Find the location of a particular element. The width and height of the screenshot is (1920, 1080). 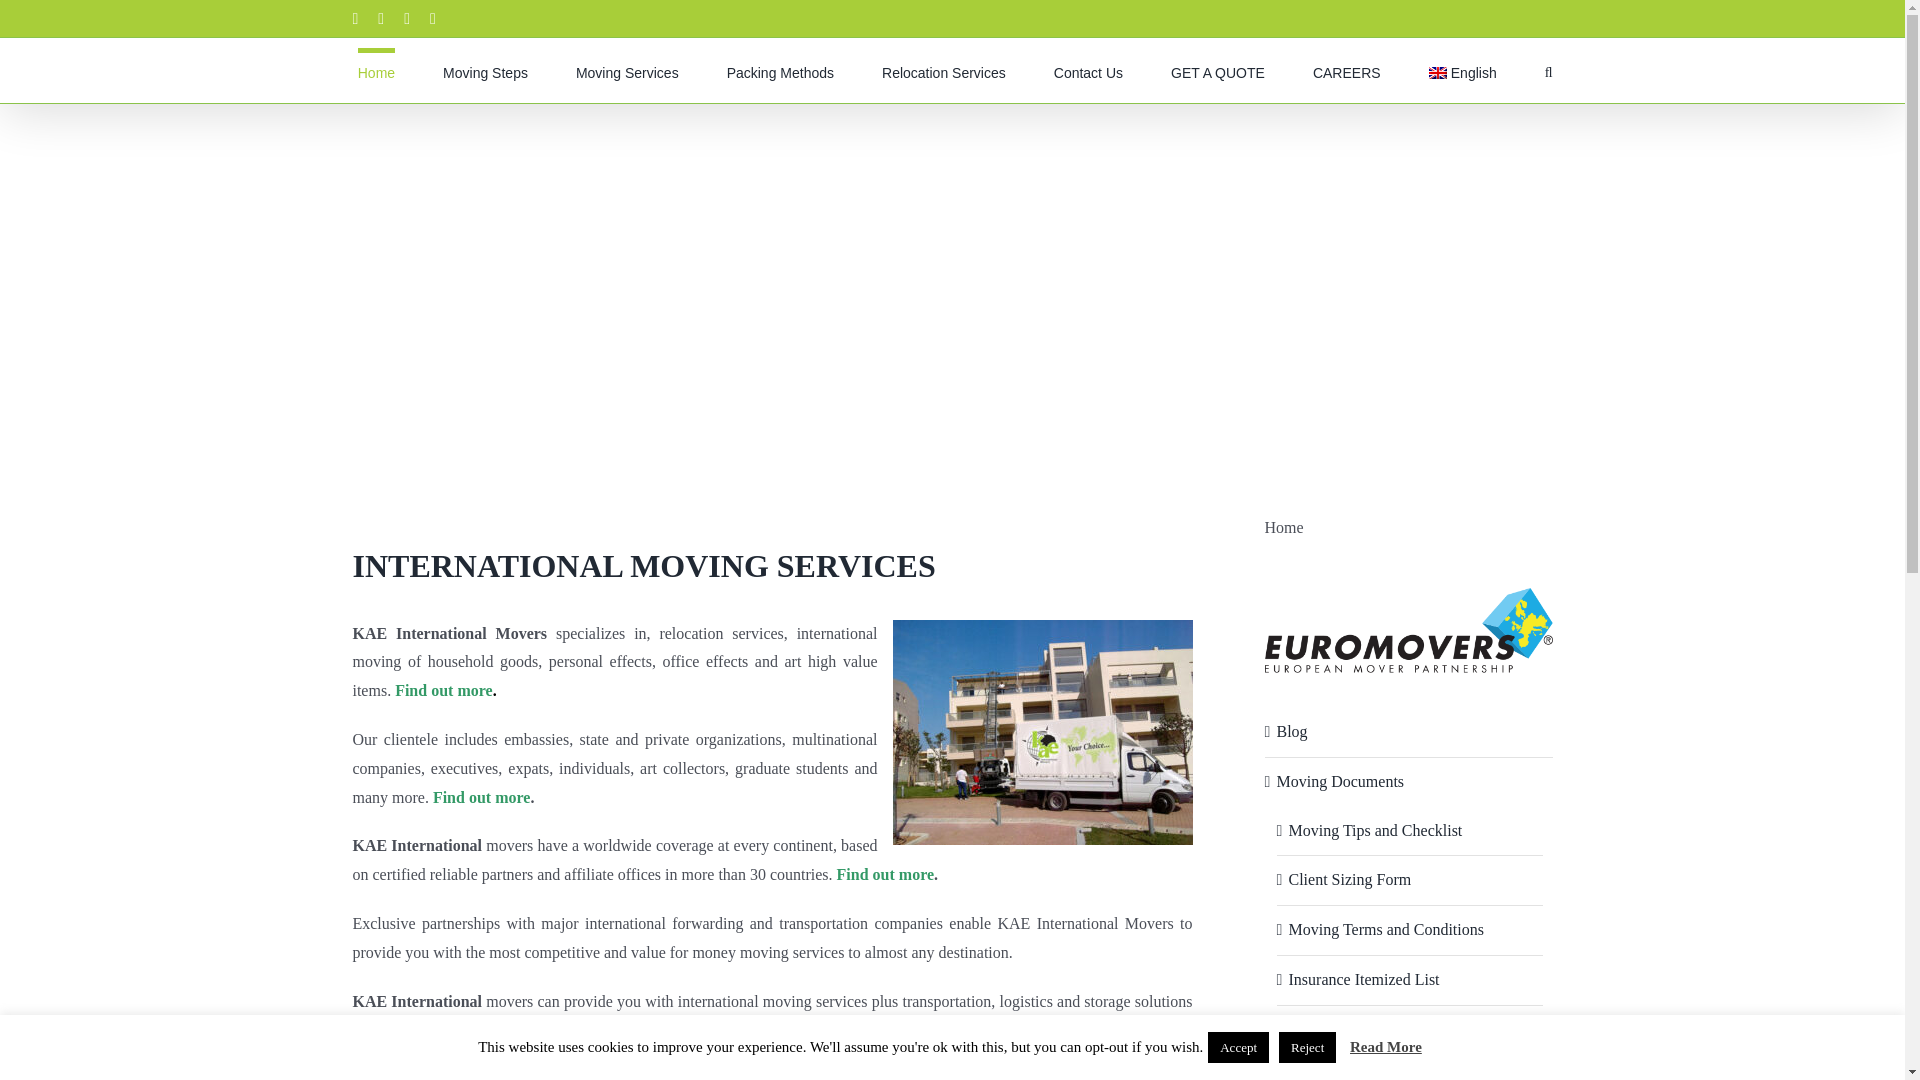

Moving Steps is located at coordinates (486, 70).